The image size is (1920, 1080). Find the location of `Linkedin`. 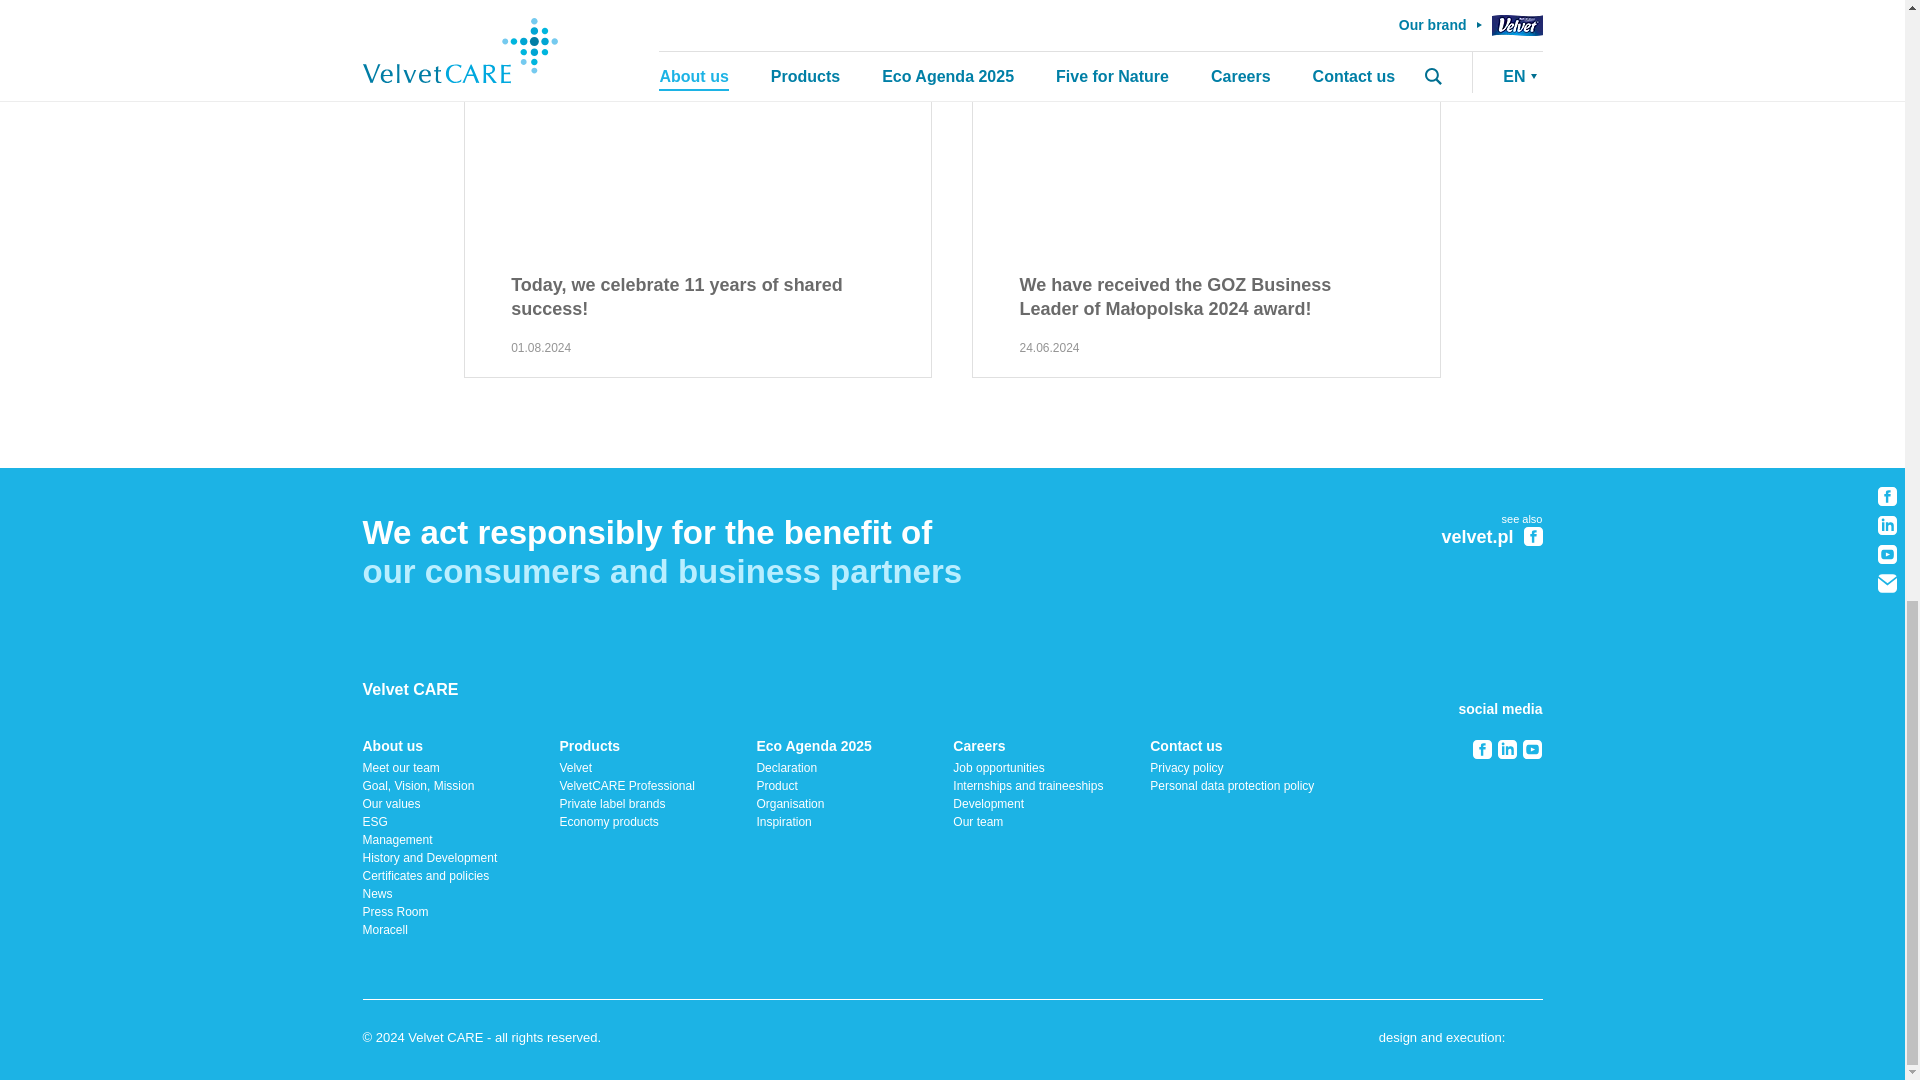

Linkedin is located at coordinates (1506, 749).